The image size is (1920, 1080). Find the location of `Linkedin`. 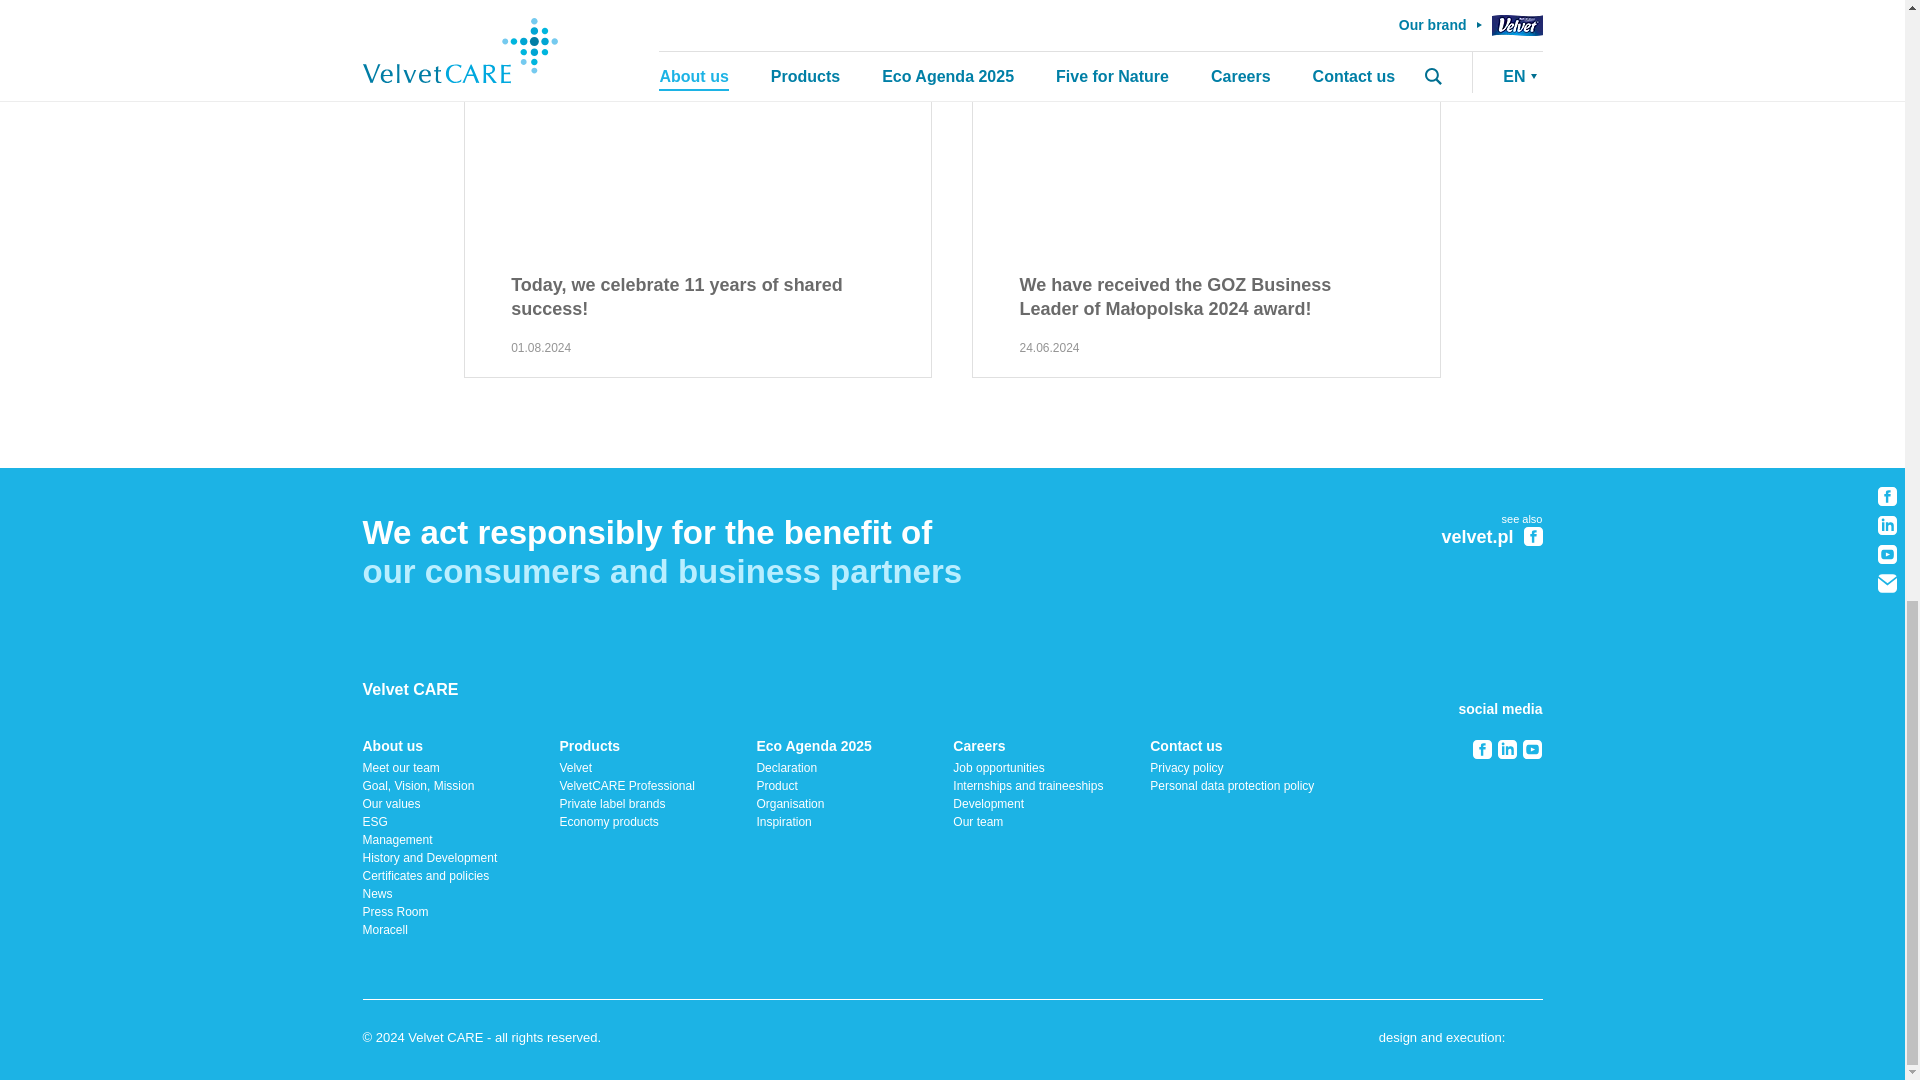

Linkedin is located at coordinates (1506, 749).